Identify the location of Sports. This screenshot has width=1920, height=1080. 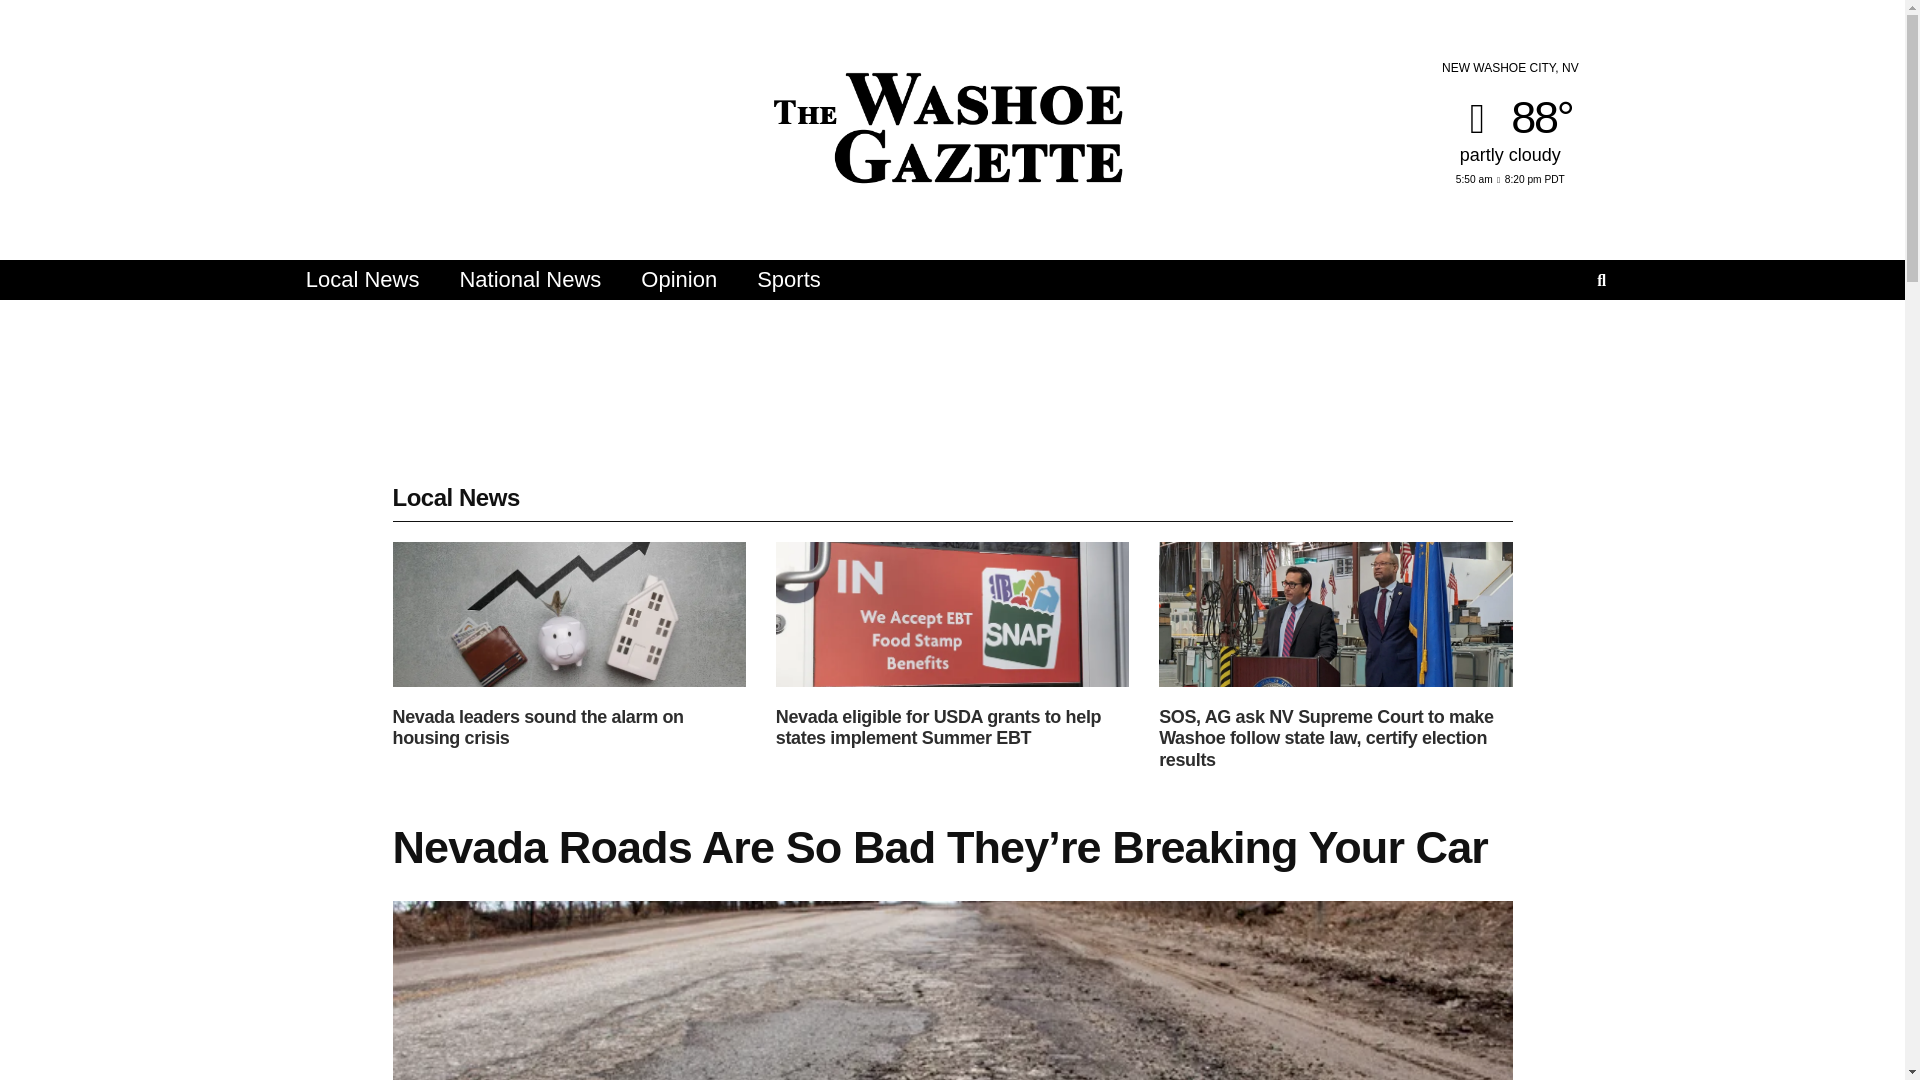
(788, 280).